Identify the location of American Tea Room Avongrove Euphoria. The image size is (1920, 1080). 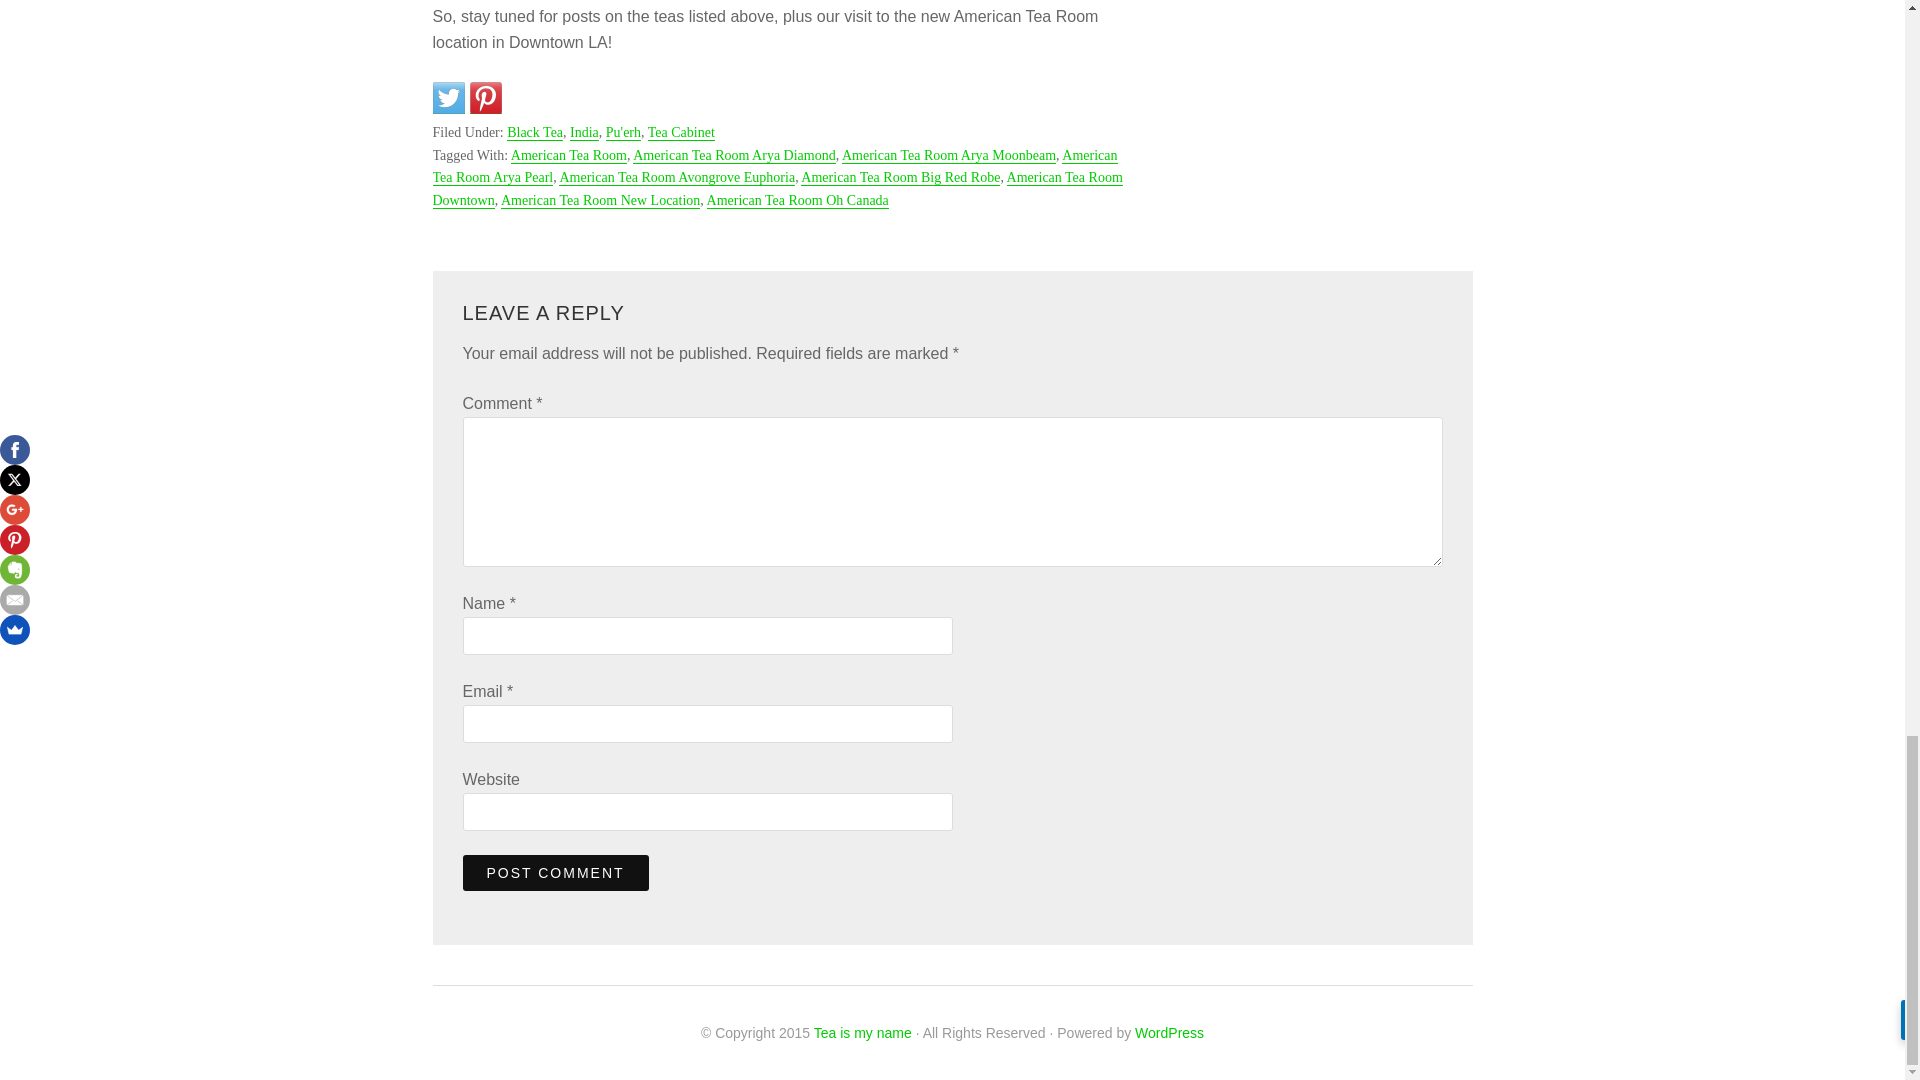
(676, 177).